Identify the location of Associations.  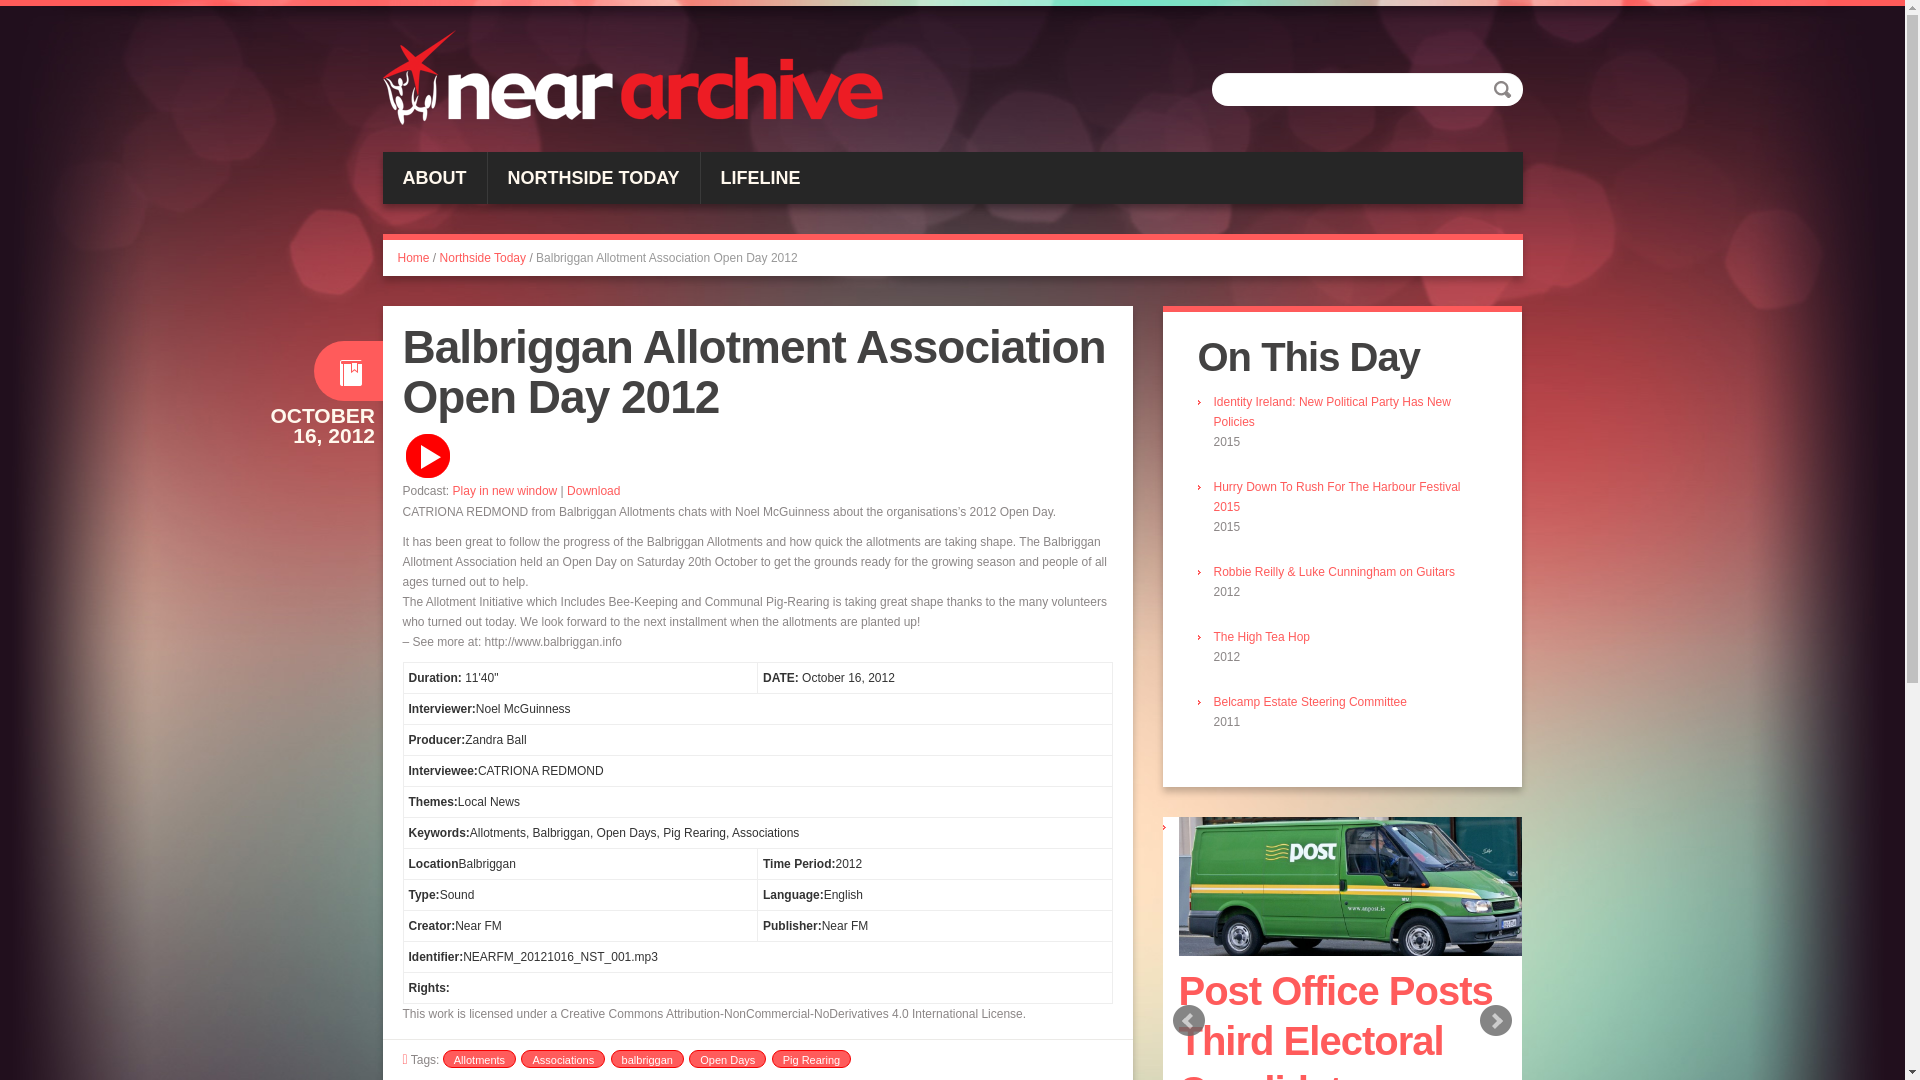
(562, 1058).